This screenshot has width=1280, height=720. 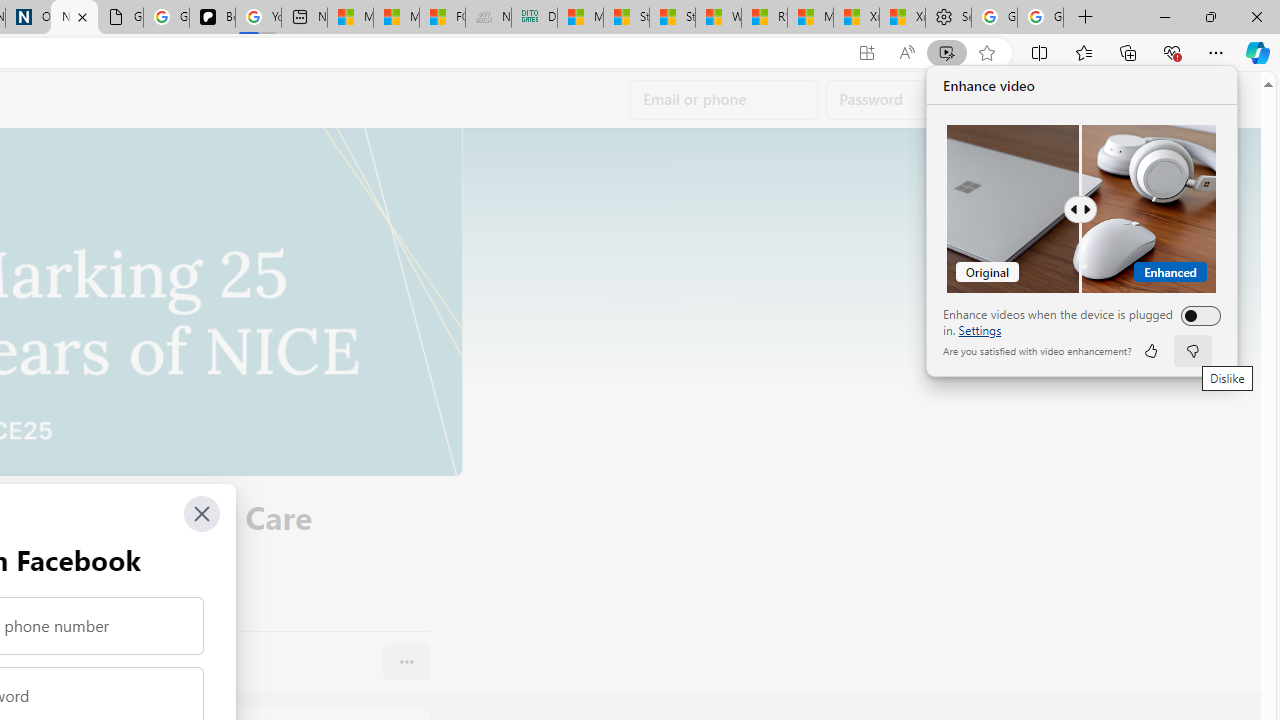 I want to click on FOX News - MSN, so click(x=442, y=18).